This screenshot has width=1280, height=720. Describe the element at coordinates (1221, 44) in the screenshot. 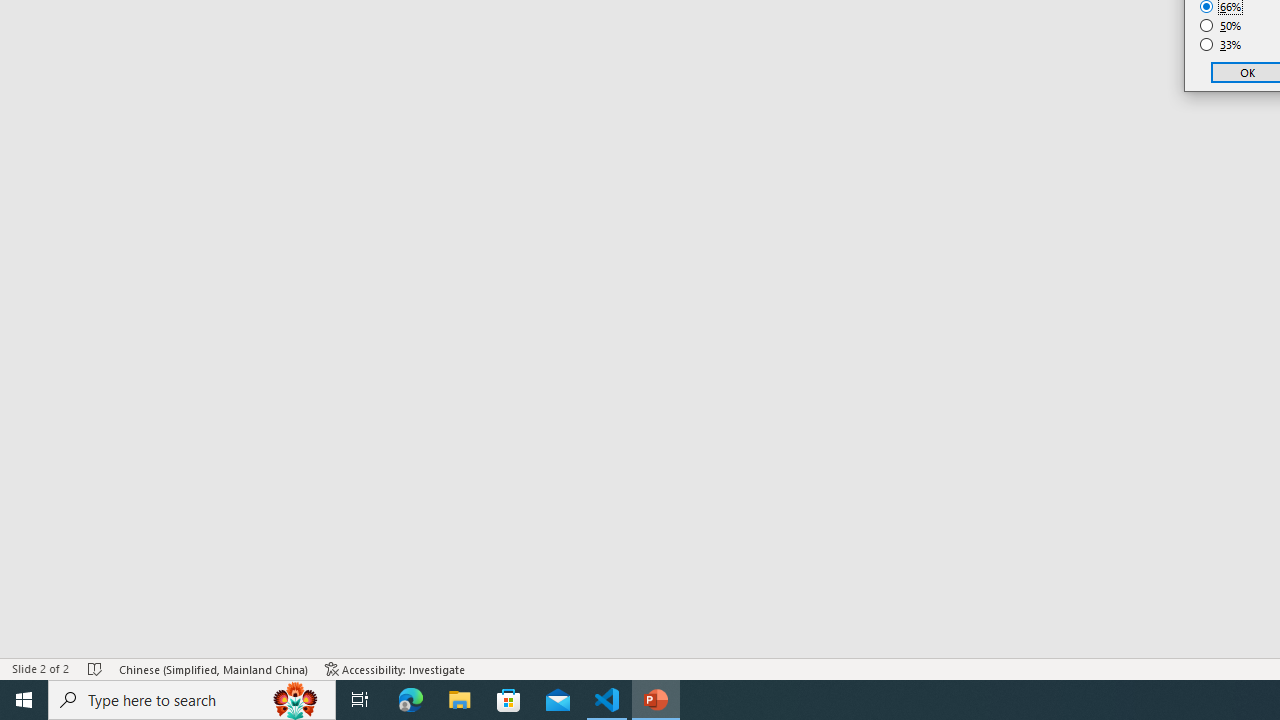

I see `33%` at that location.